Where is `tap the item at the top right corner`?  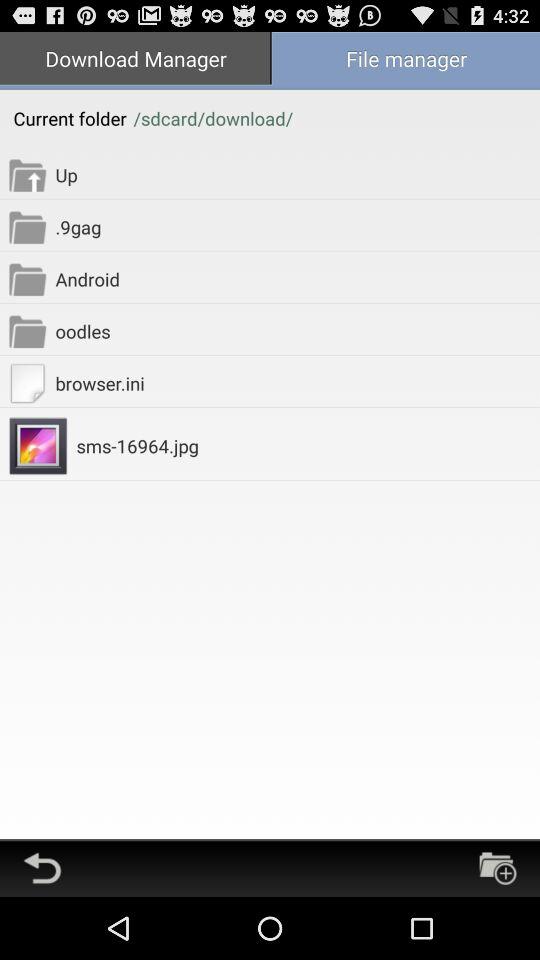
tap the item at the top right corner is located at coordinates (405, 60).